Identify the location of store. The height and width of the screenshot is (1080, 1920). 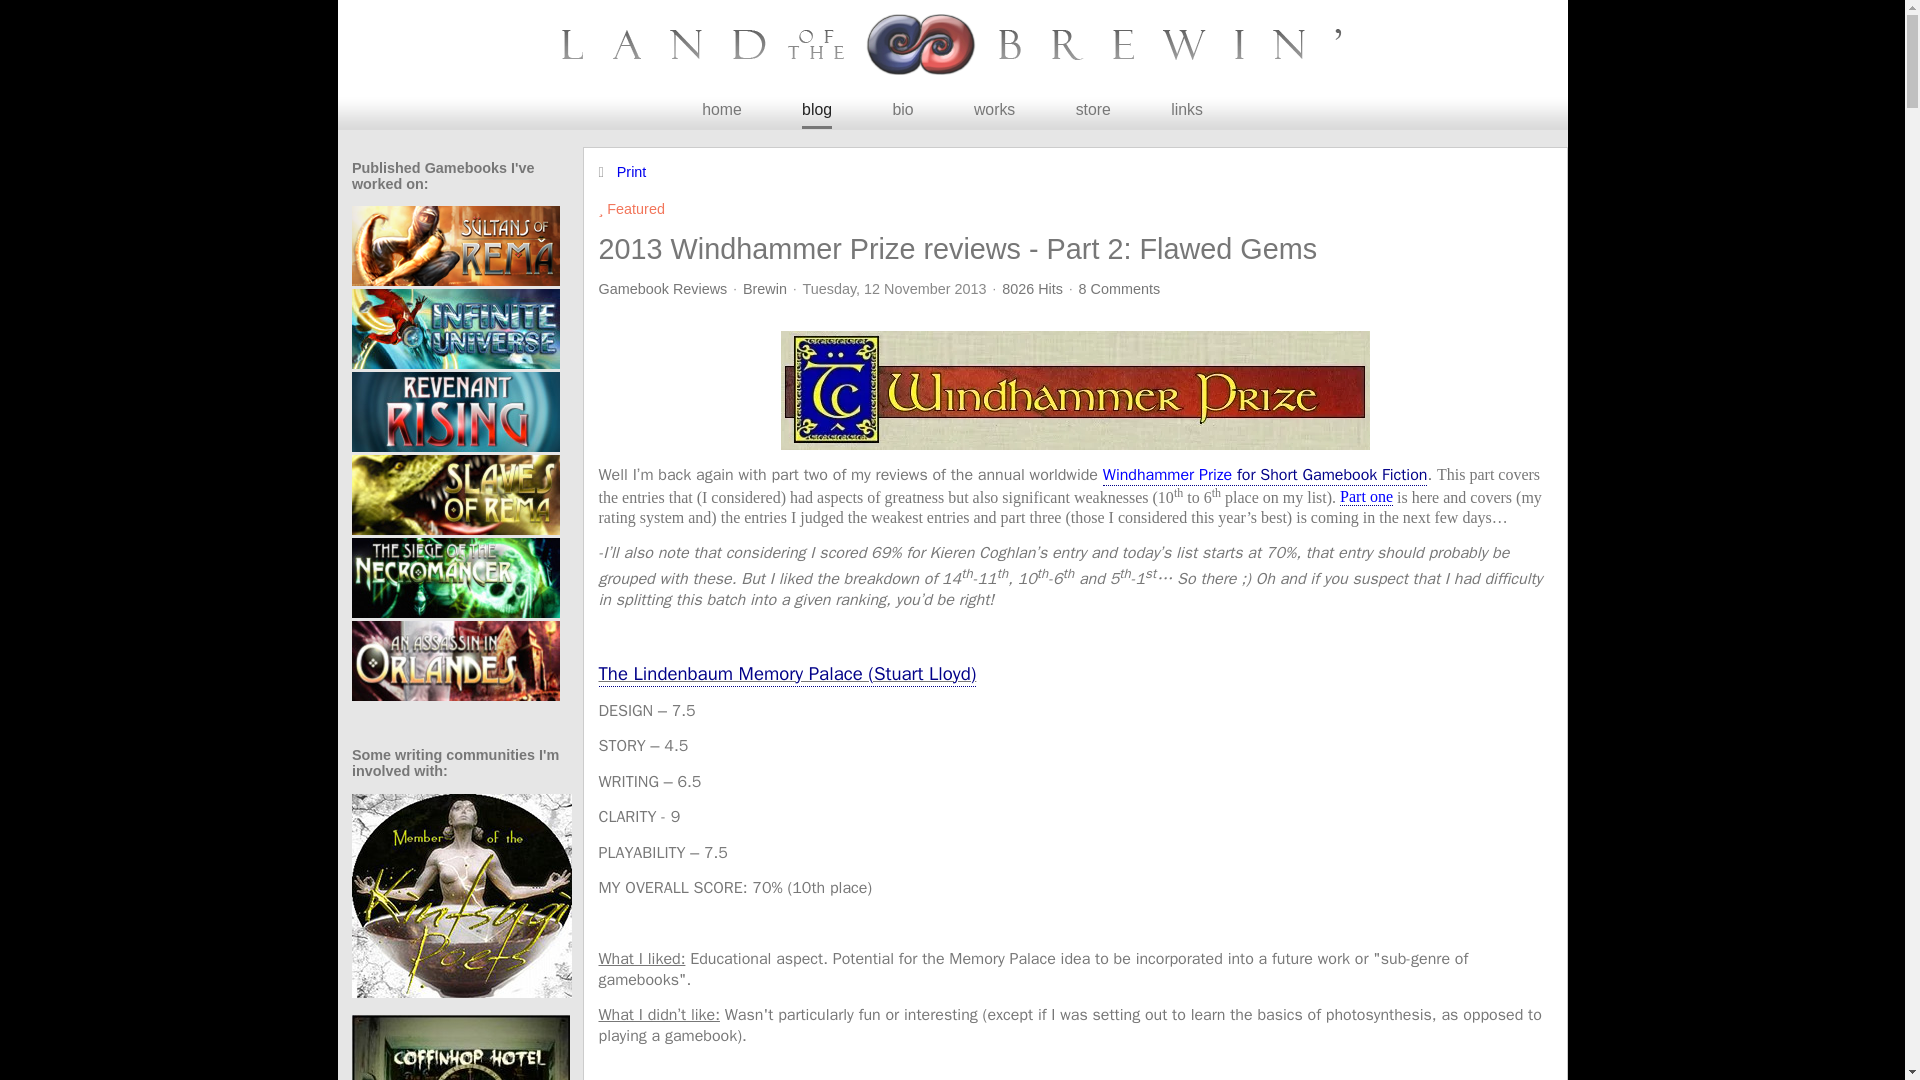
(1093, 109).